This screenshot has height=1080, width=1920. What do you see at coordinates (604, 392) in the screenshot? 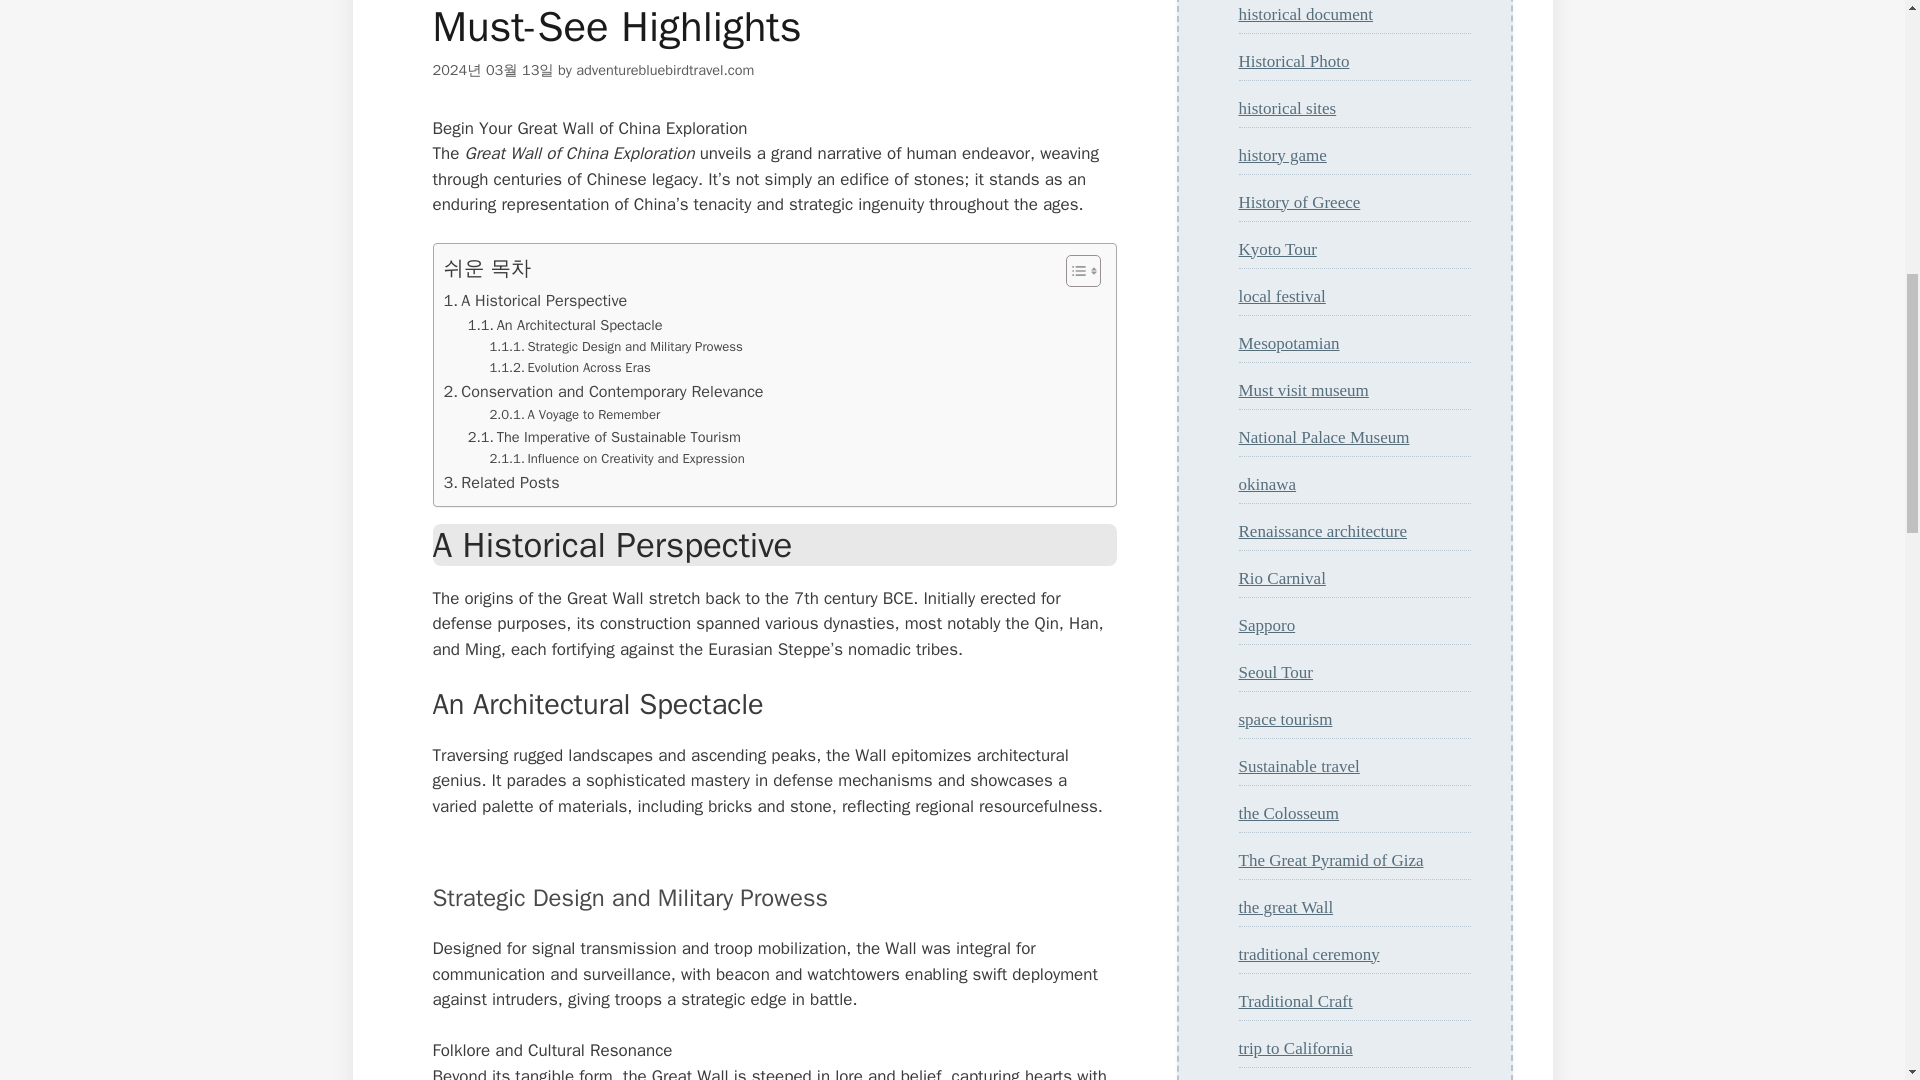
I see `Conservation and Contemporary Relevance` at bounding box center [604, 392].